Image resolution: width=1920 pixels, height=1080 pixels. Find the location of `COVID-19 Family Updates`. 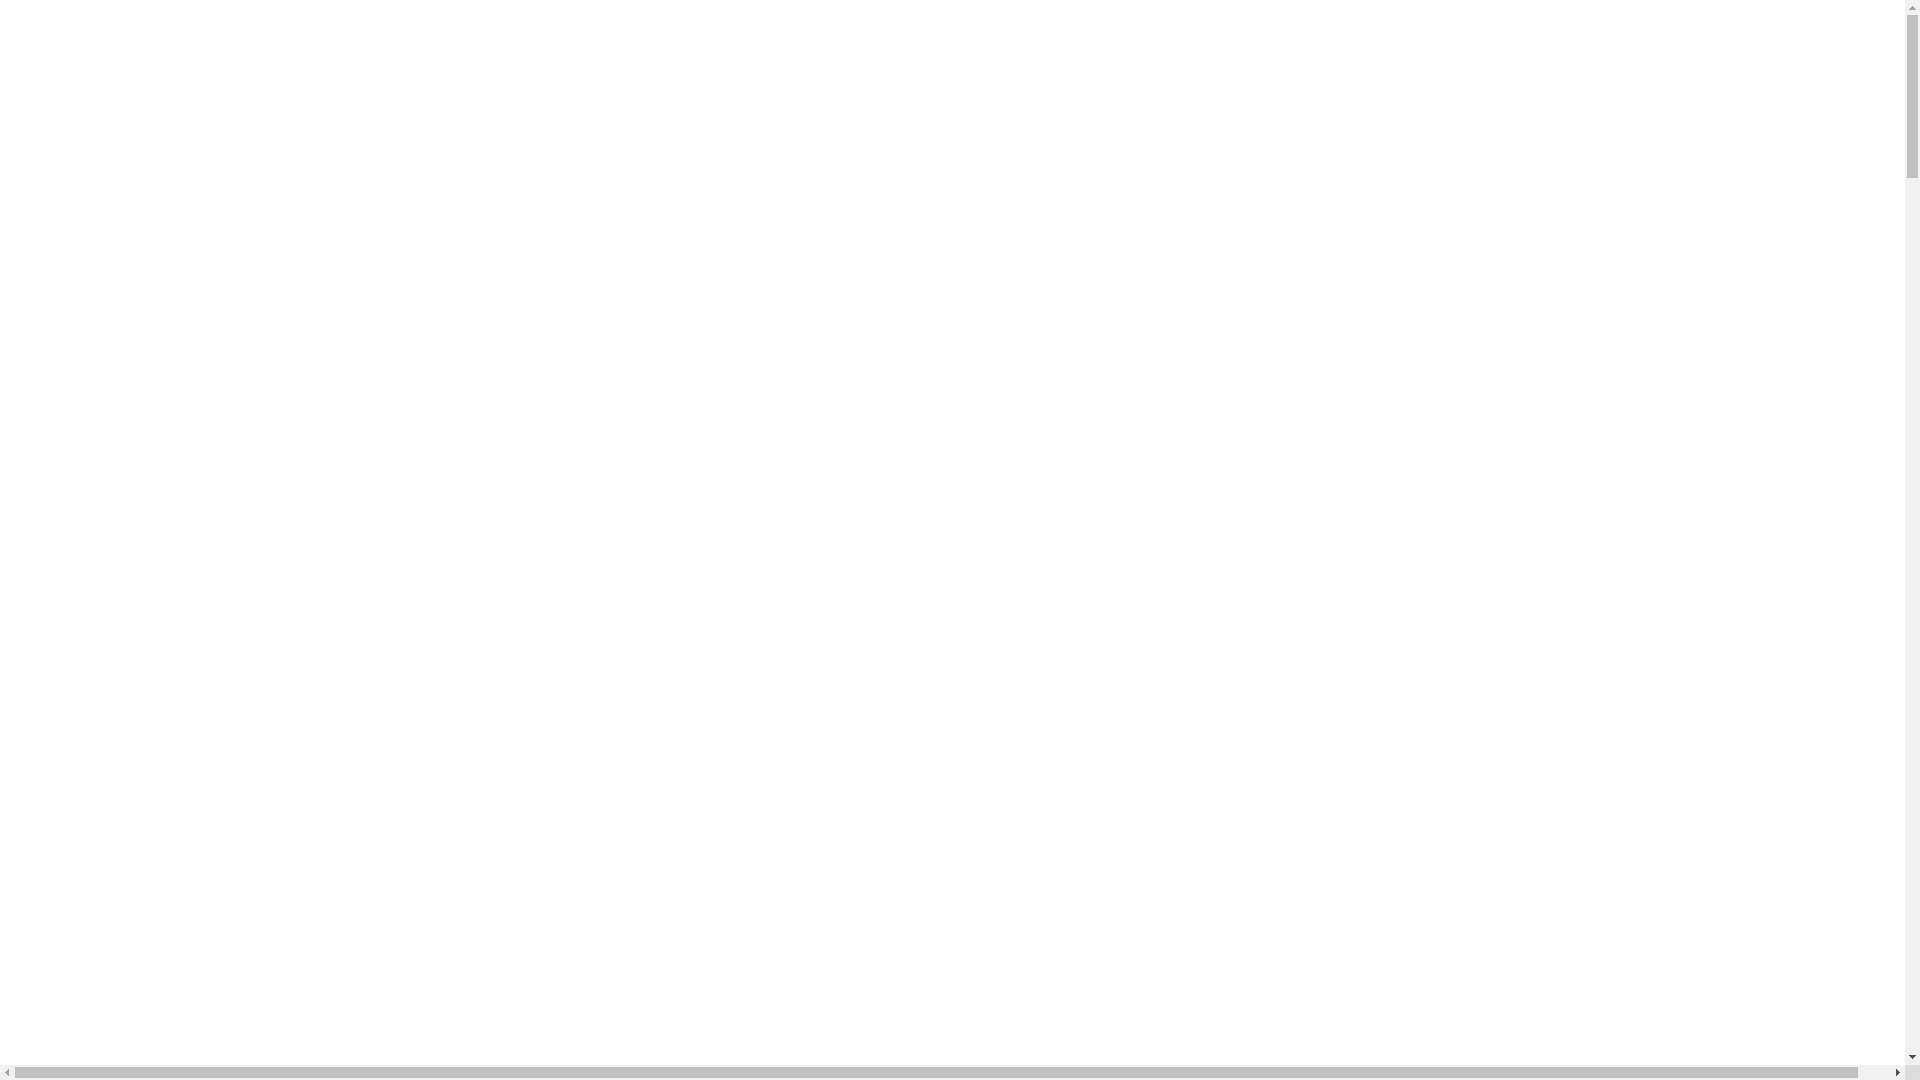

COVID-19 Family Updates is located at coordinates (137, 816).